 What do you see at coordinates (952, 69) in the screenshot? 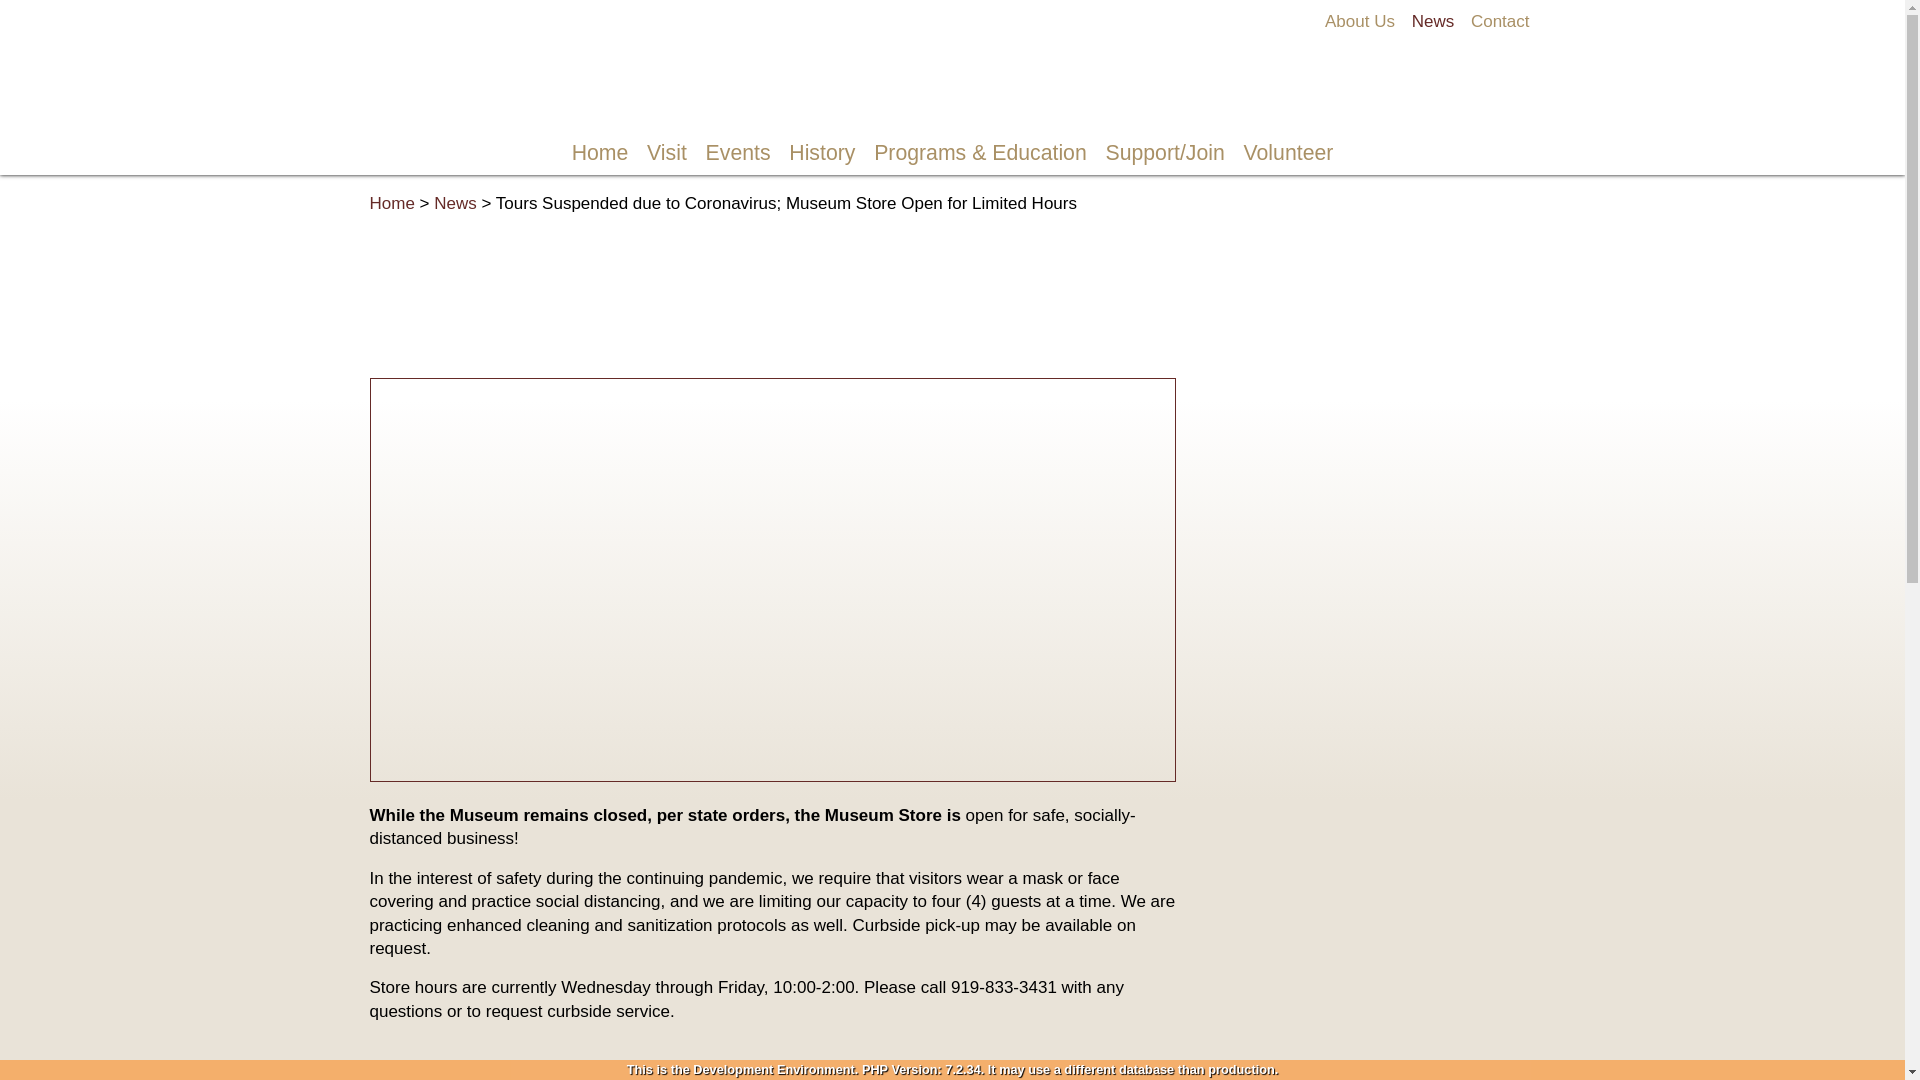
I see `Joel Lane Museum House` at bounding box center [952, 69].